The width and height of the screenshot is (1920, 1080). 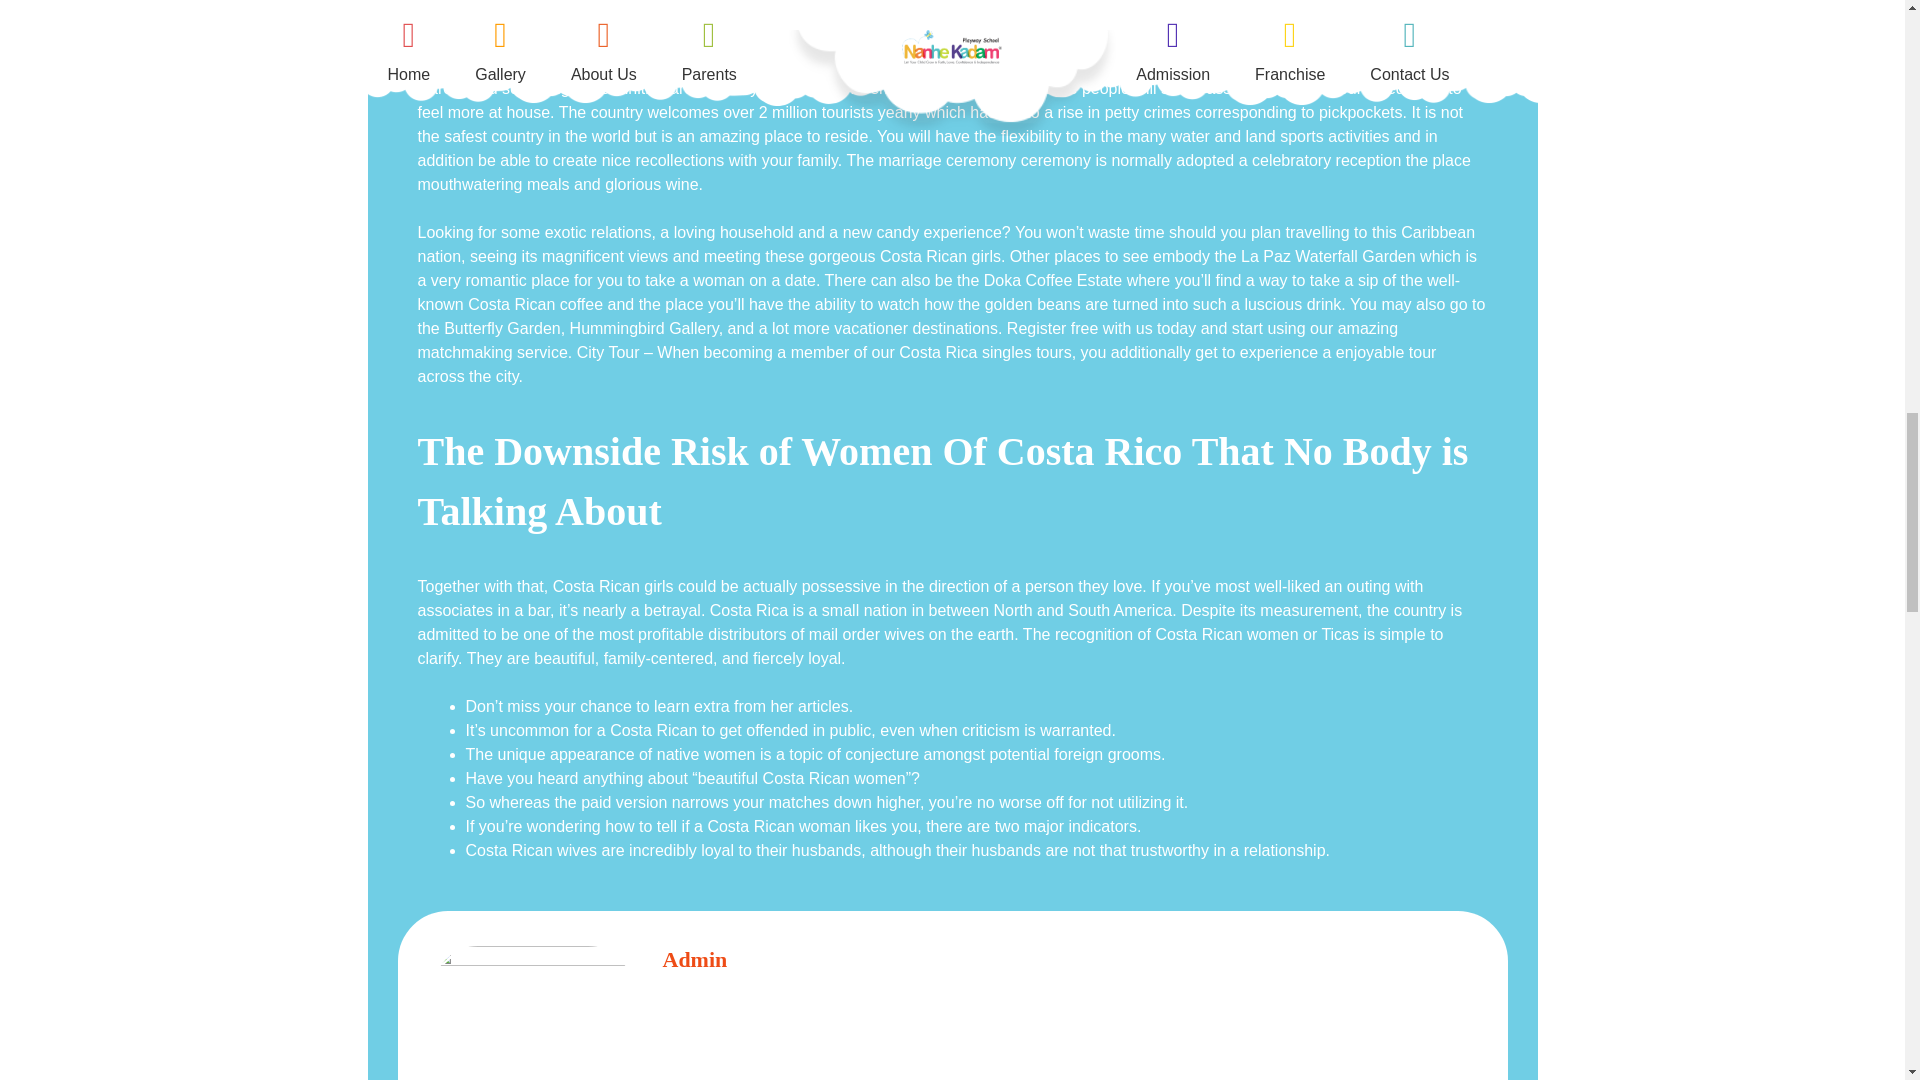 I want to click on Posts  admin, so click(x=694, y=960).